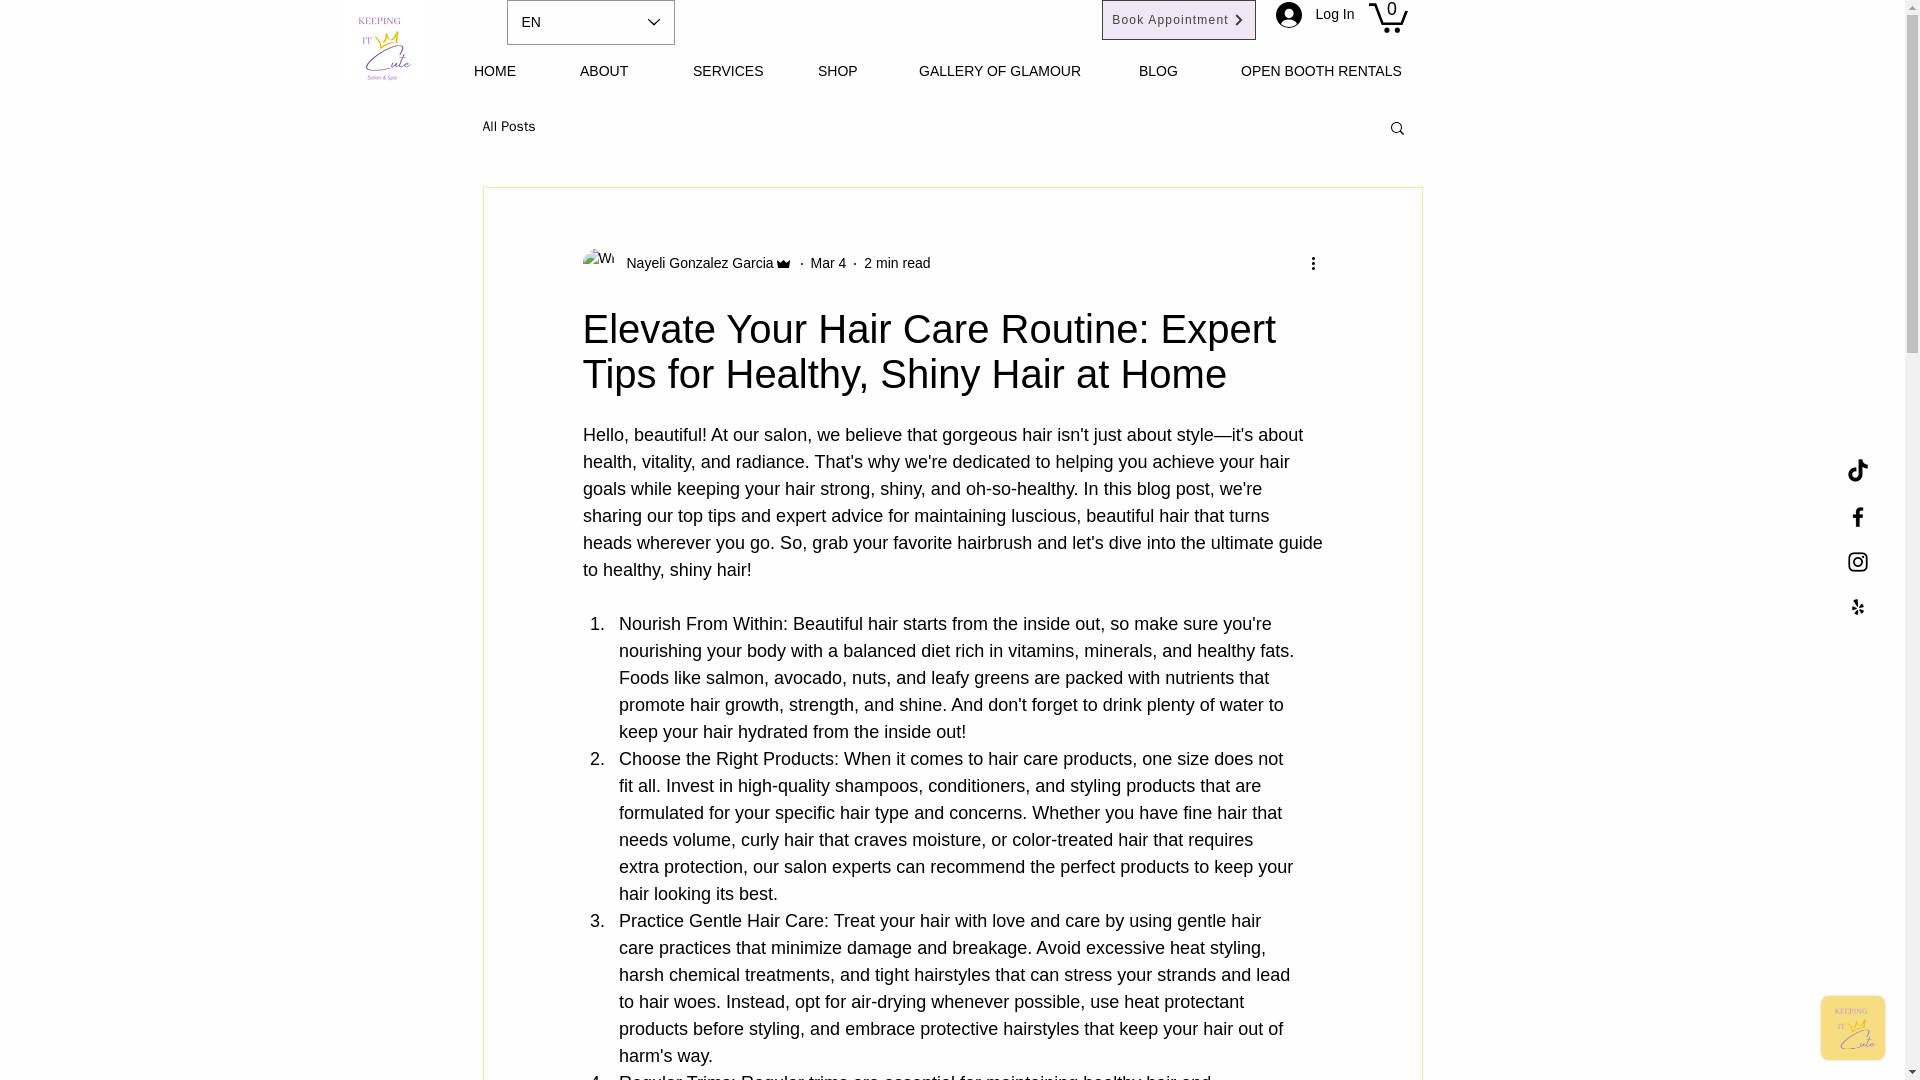 Image resolution: width=1920 pixels, height=1080 pixels. Describe the element at coordinates (1387, 16) in the screenshot. I see `0` at that location.